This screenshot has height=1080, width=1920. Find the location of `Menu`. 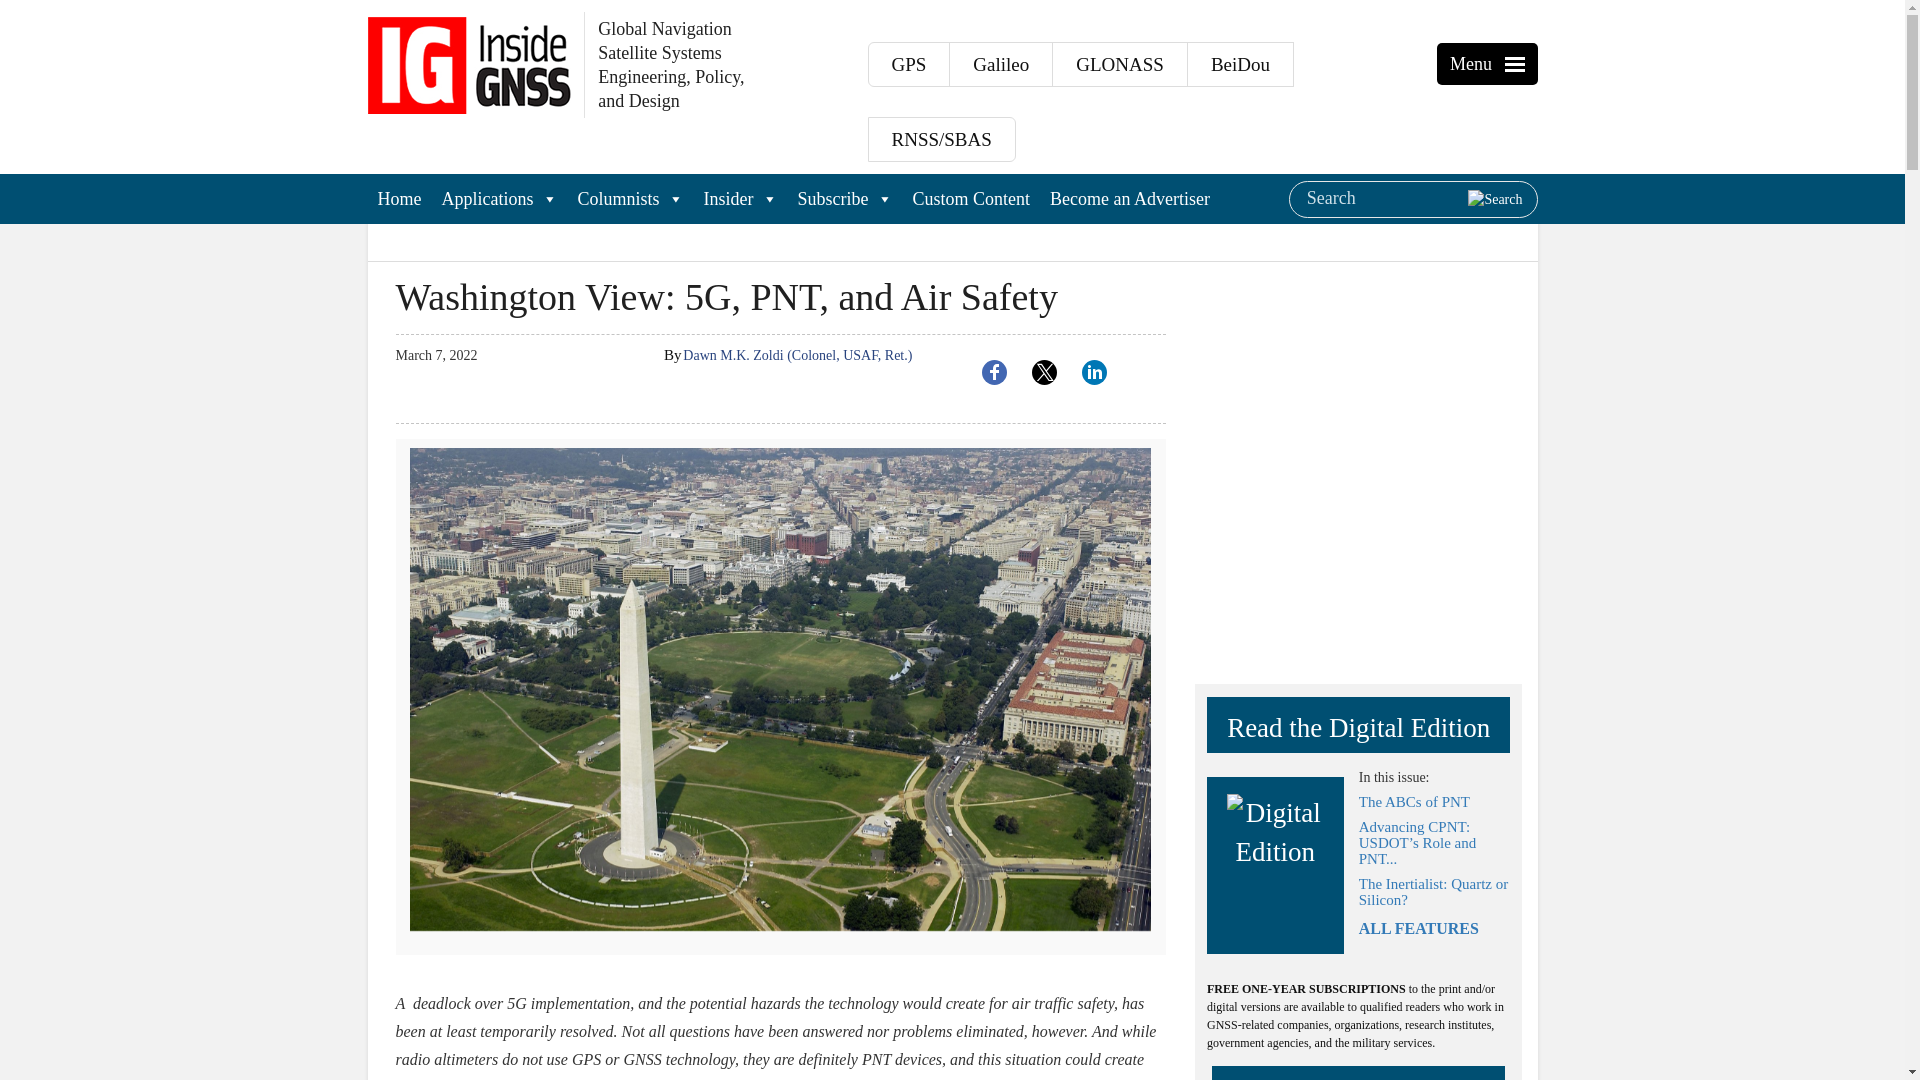

Menu is located at coordinates (1516, 64).